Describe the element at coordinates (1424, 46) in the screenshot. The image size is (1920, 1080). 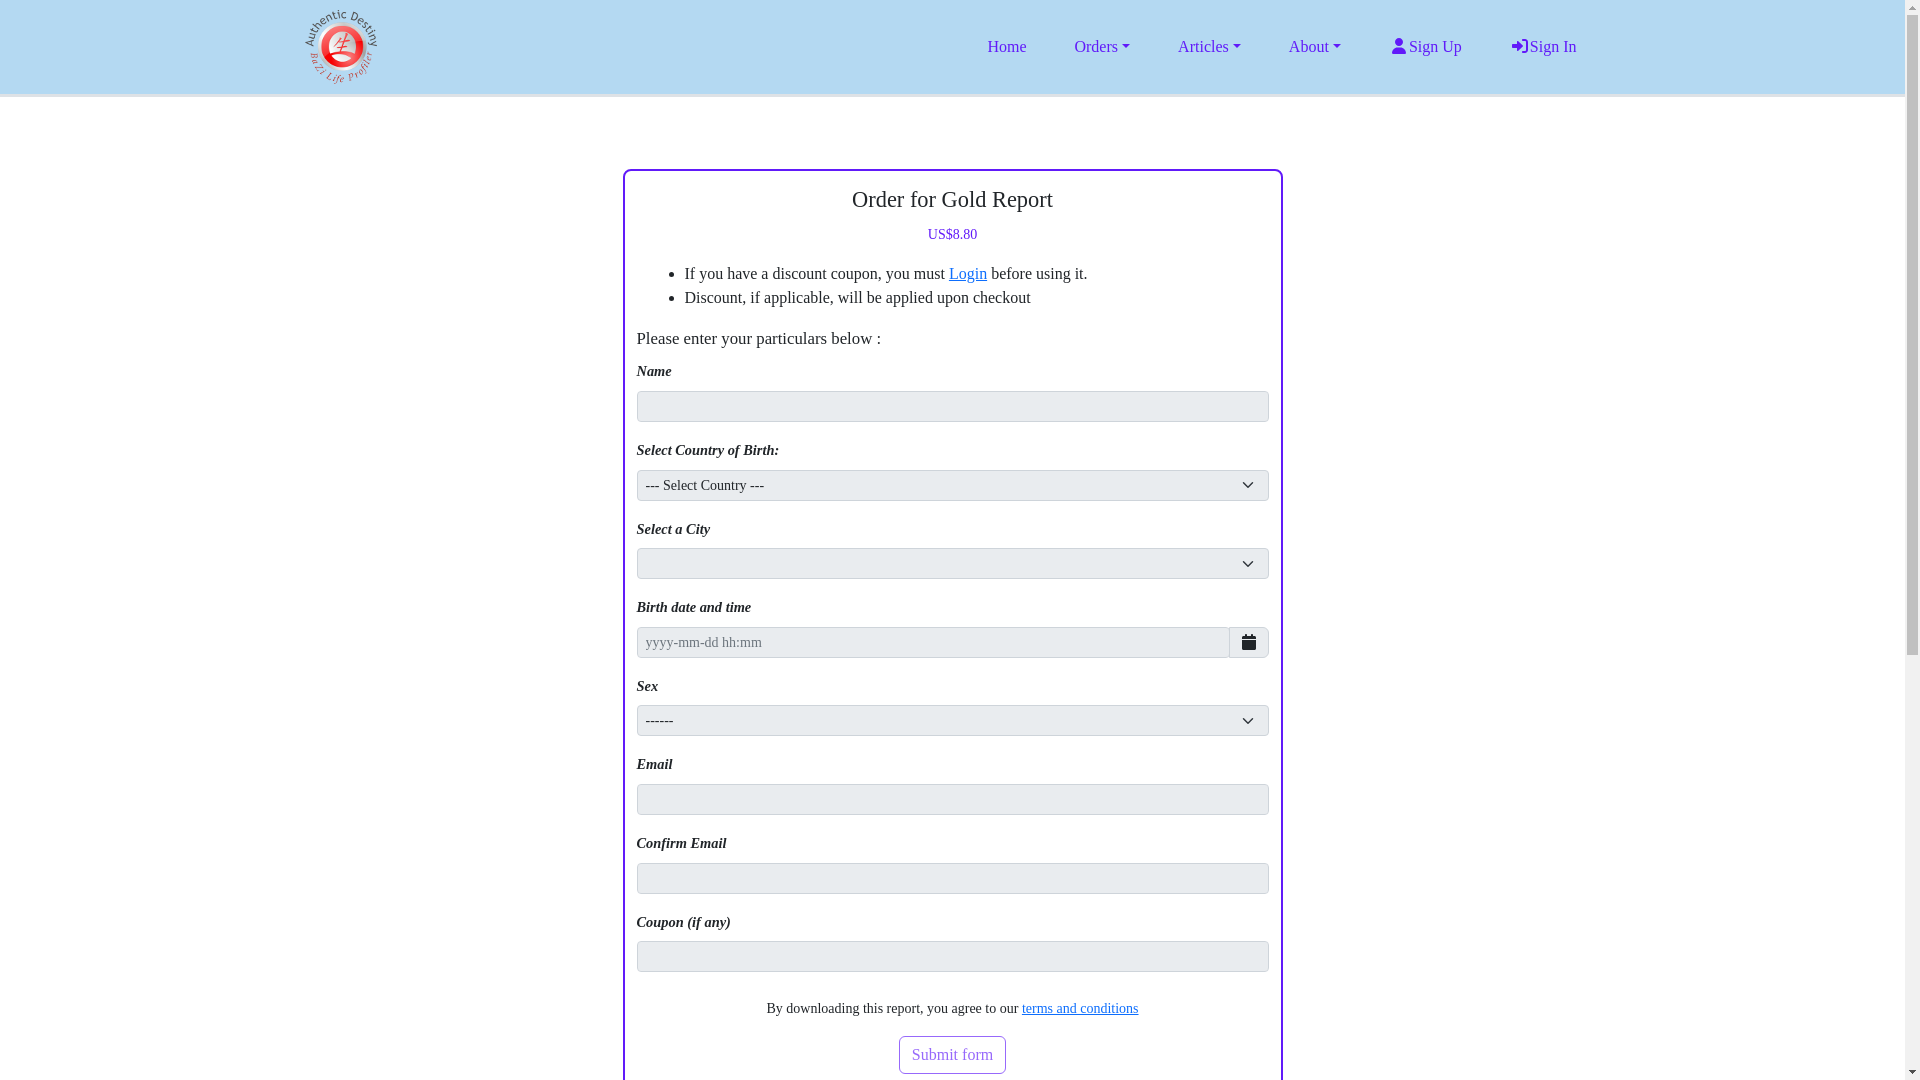
I see `Sign Up` at that location.